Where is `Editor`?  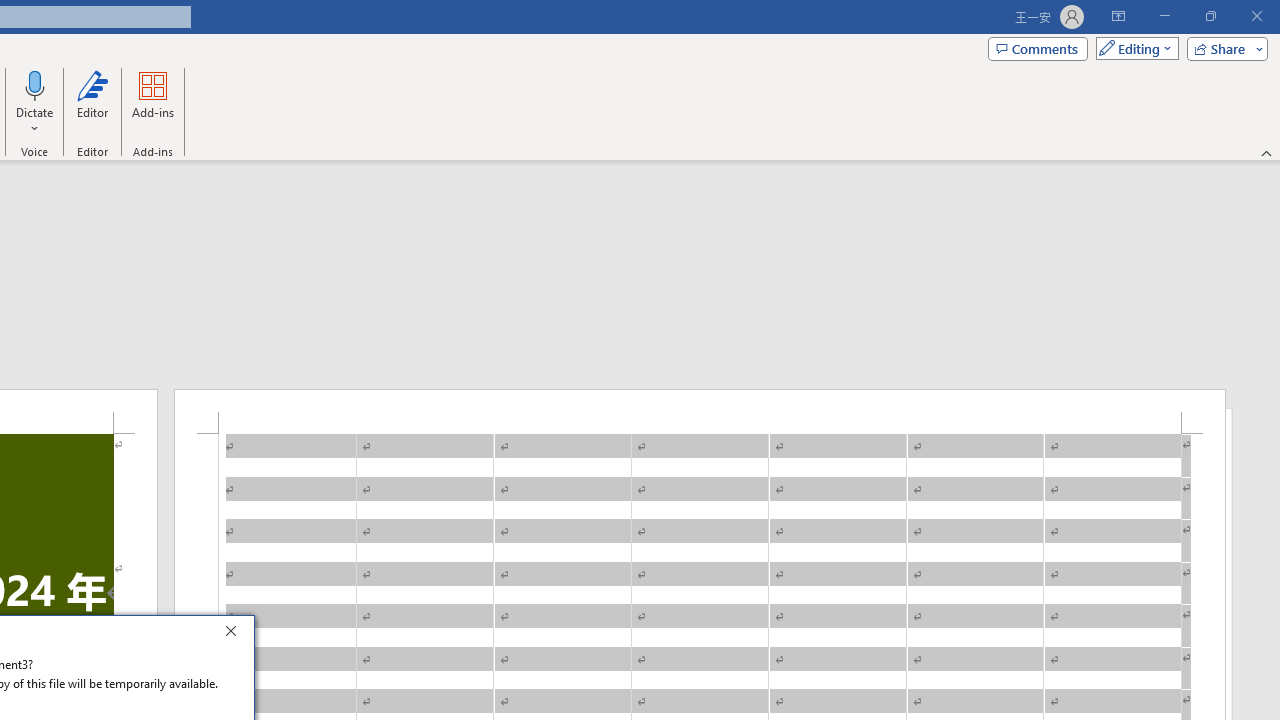
Editor is located at coordinates (92, 102).